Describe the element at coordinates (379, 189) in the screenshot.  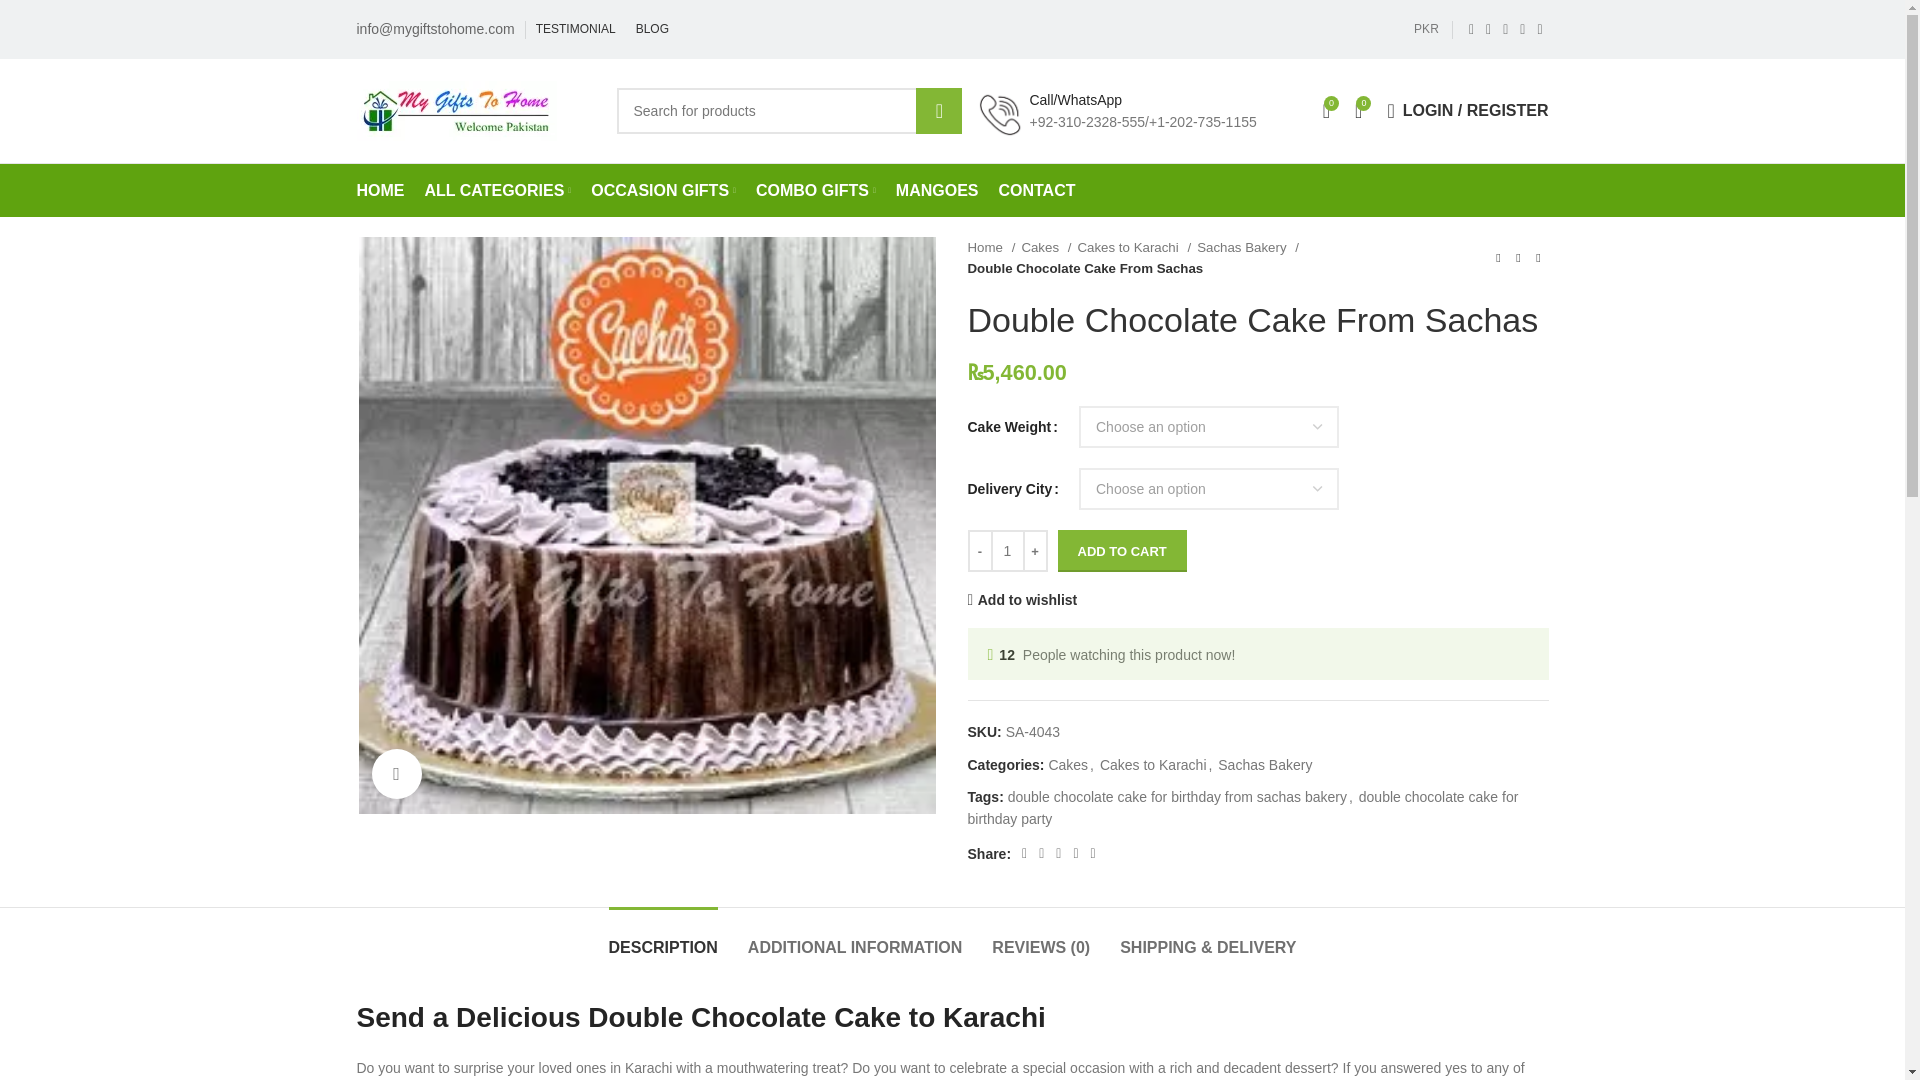
I see `HOME` at that location.